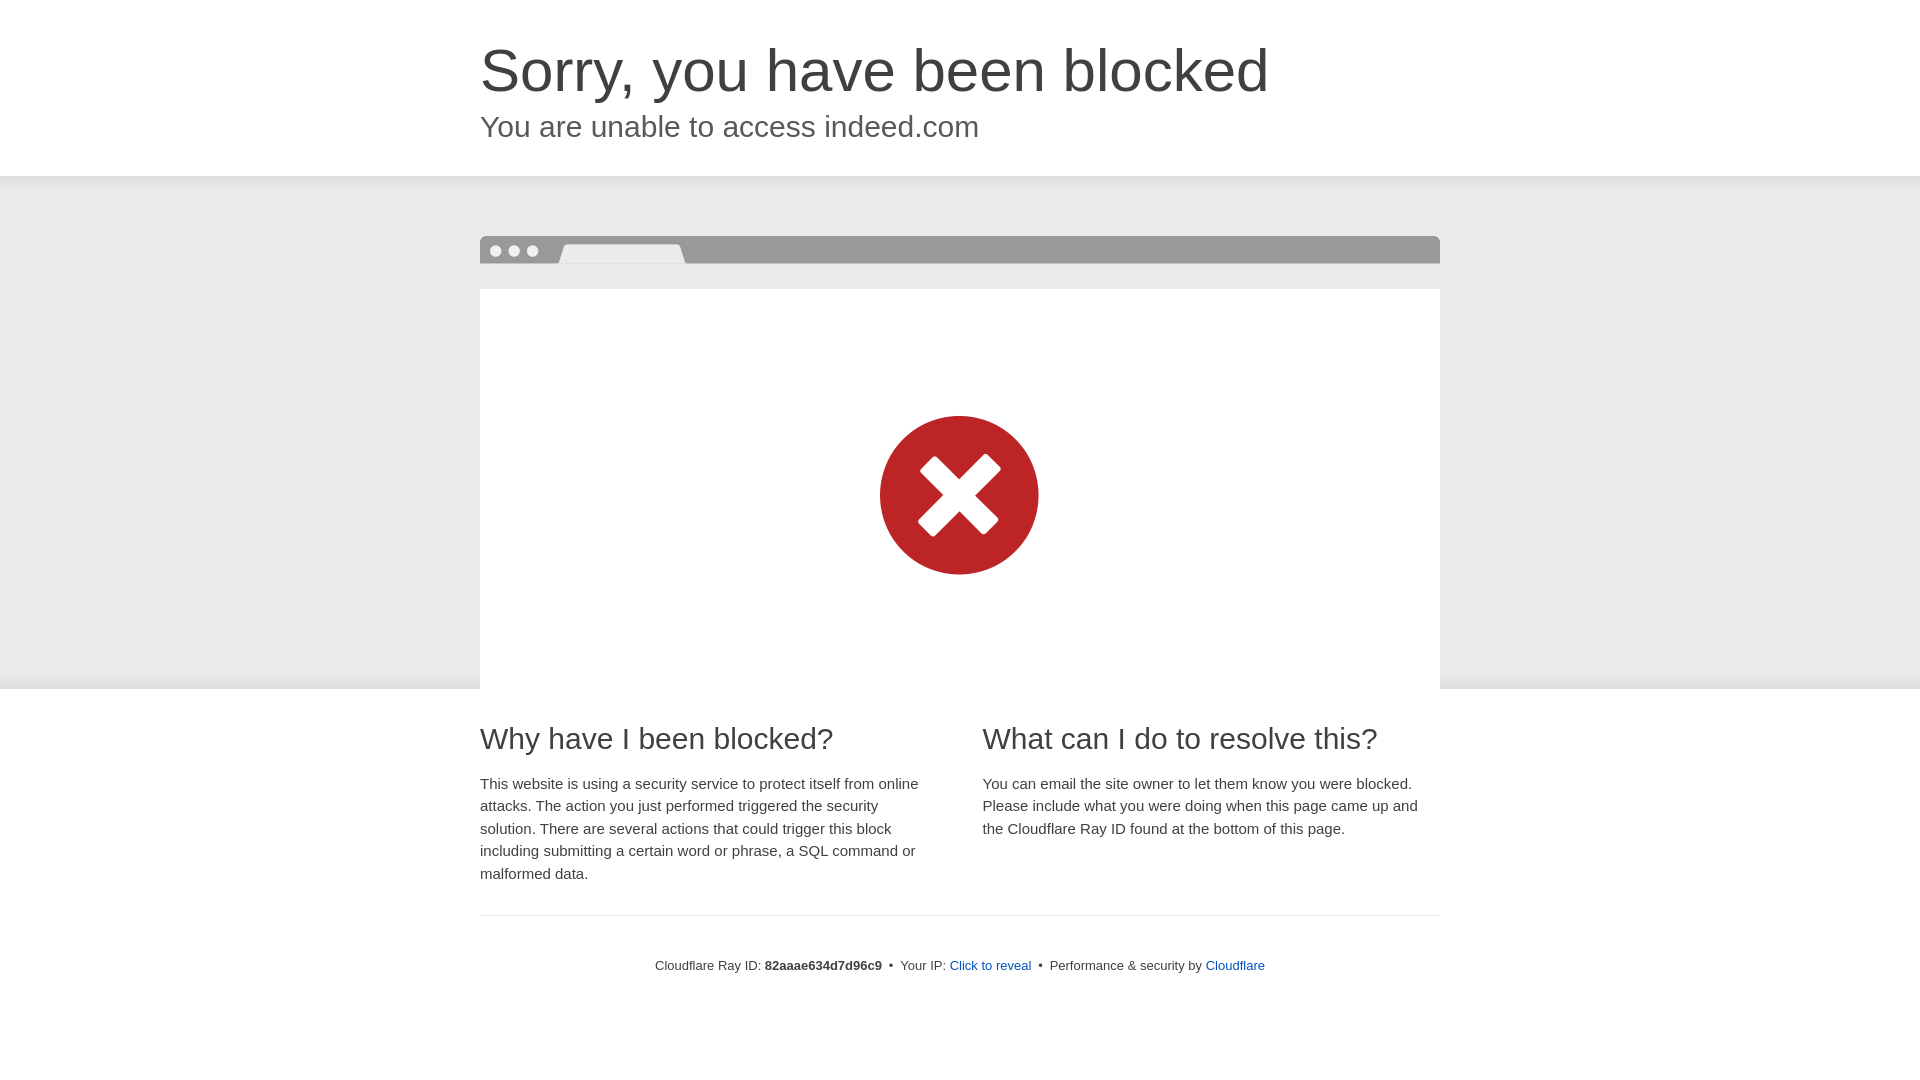 Image resolution: width=1920 pixels, height=1080 pixels. Describe the element at coordinates (1236, 966) in the screenshot. I see `Cloudflare` at that location.